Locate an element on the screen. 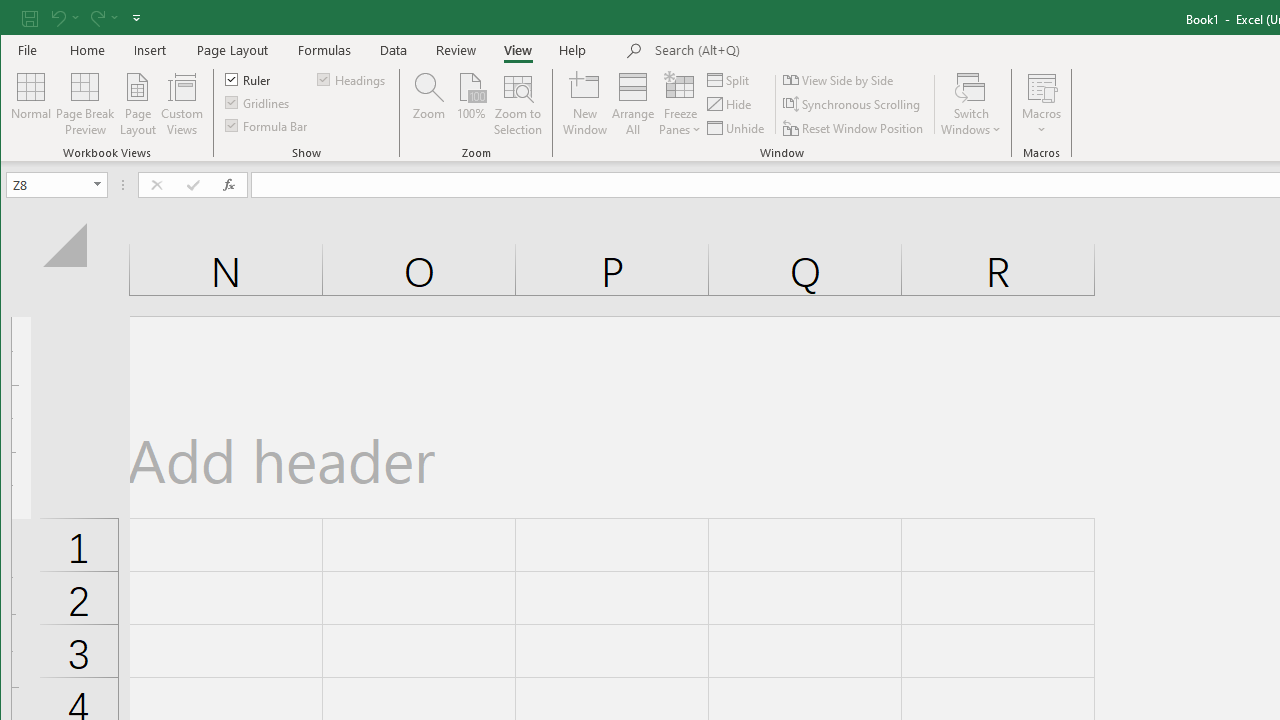 This screenshot has height=720, width=1280. Zoom... is located at coordinates (429, 104).